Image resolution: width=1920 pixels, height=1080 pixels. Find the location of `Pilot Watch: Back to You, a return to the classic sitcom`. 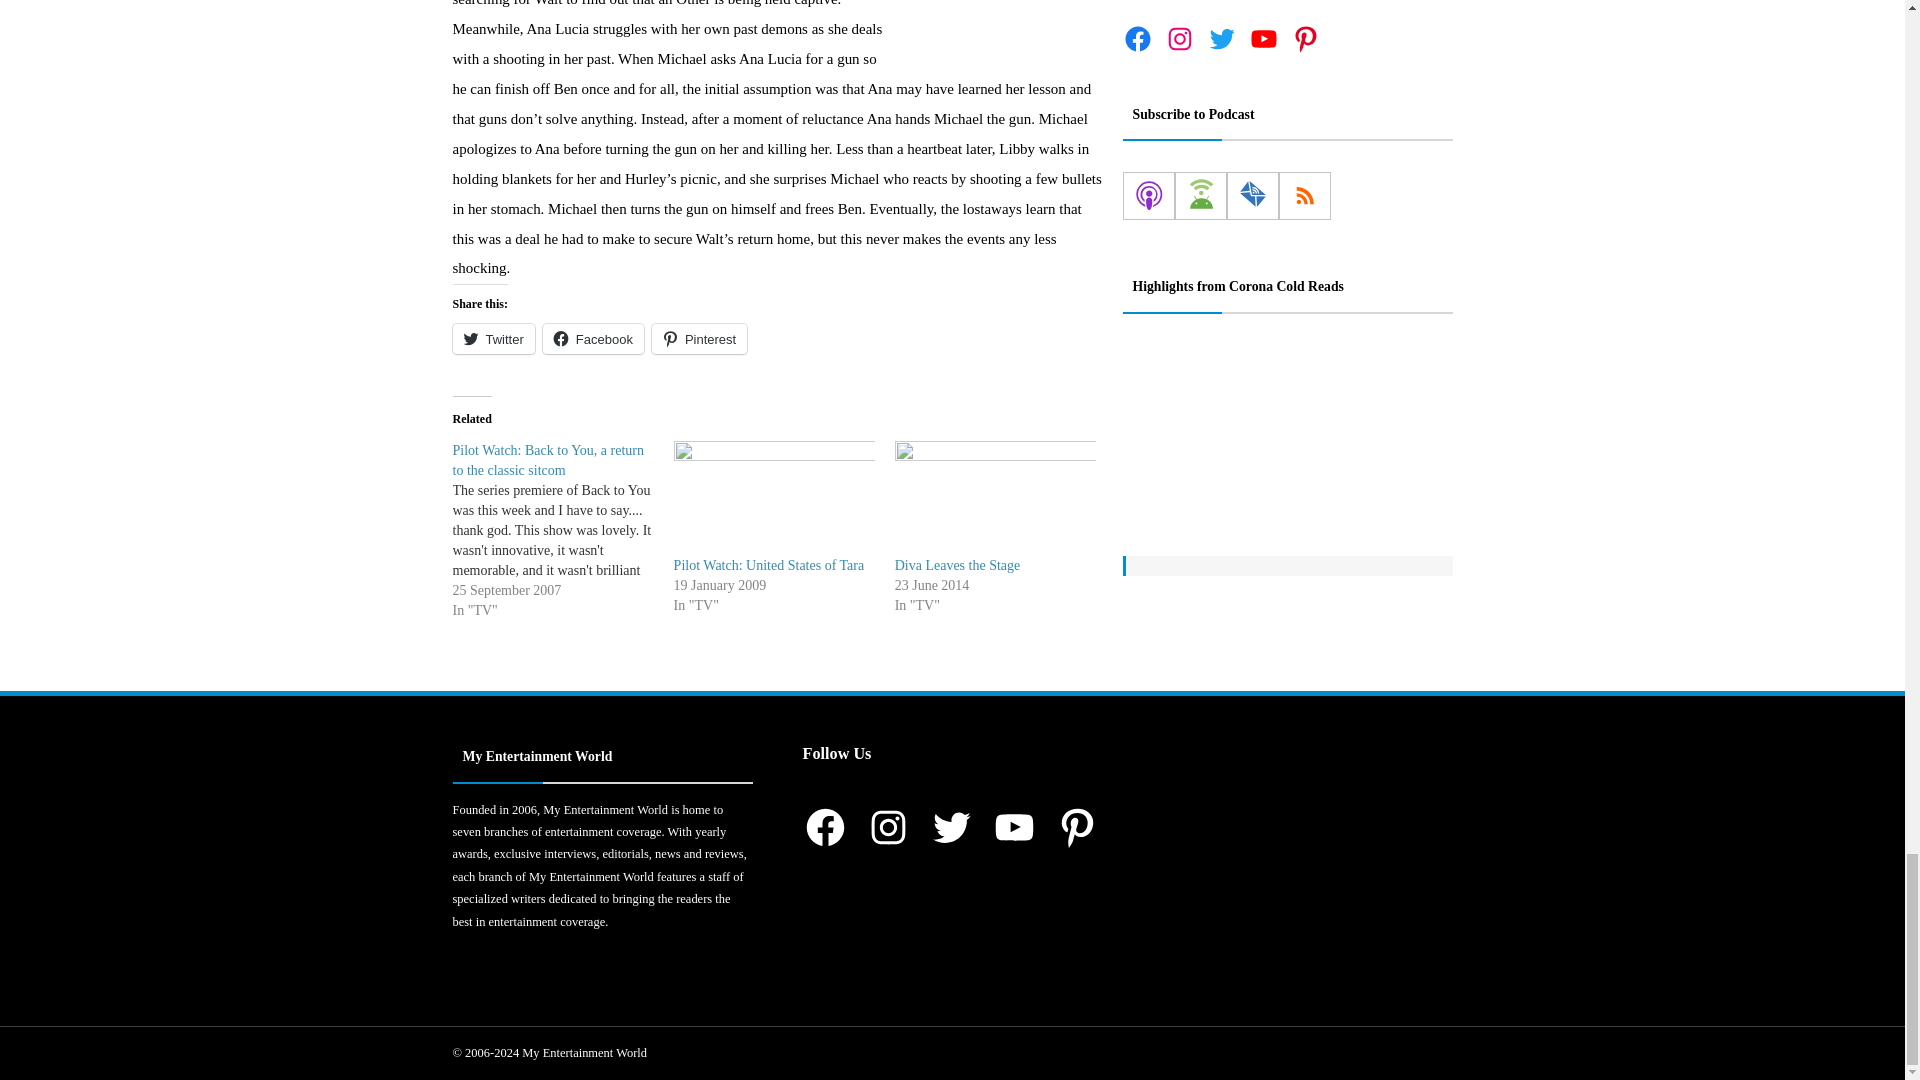

Pilot Watch: Back to You, a return to the classic sitcom is located at coordinates (562, 530).